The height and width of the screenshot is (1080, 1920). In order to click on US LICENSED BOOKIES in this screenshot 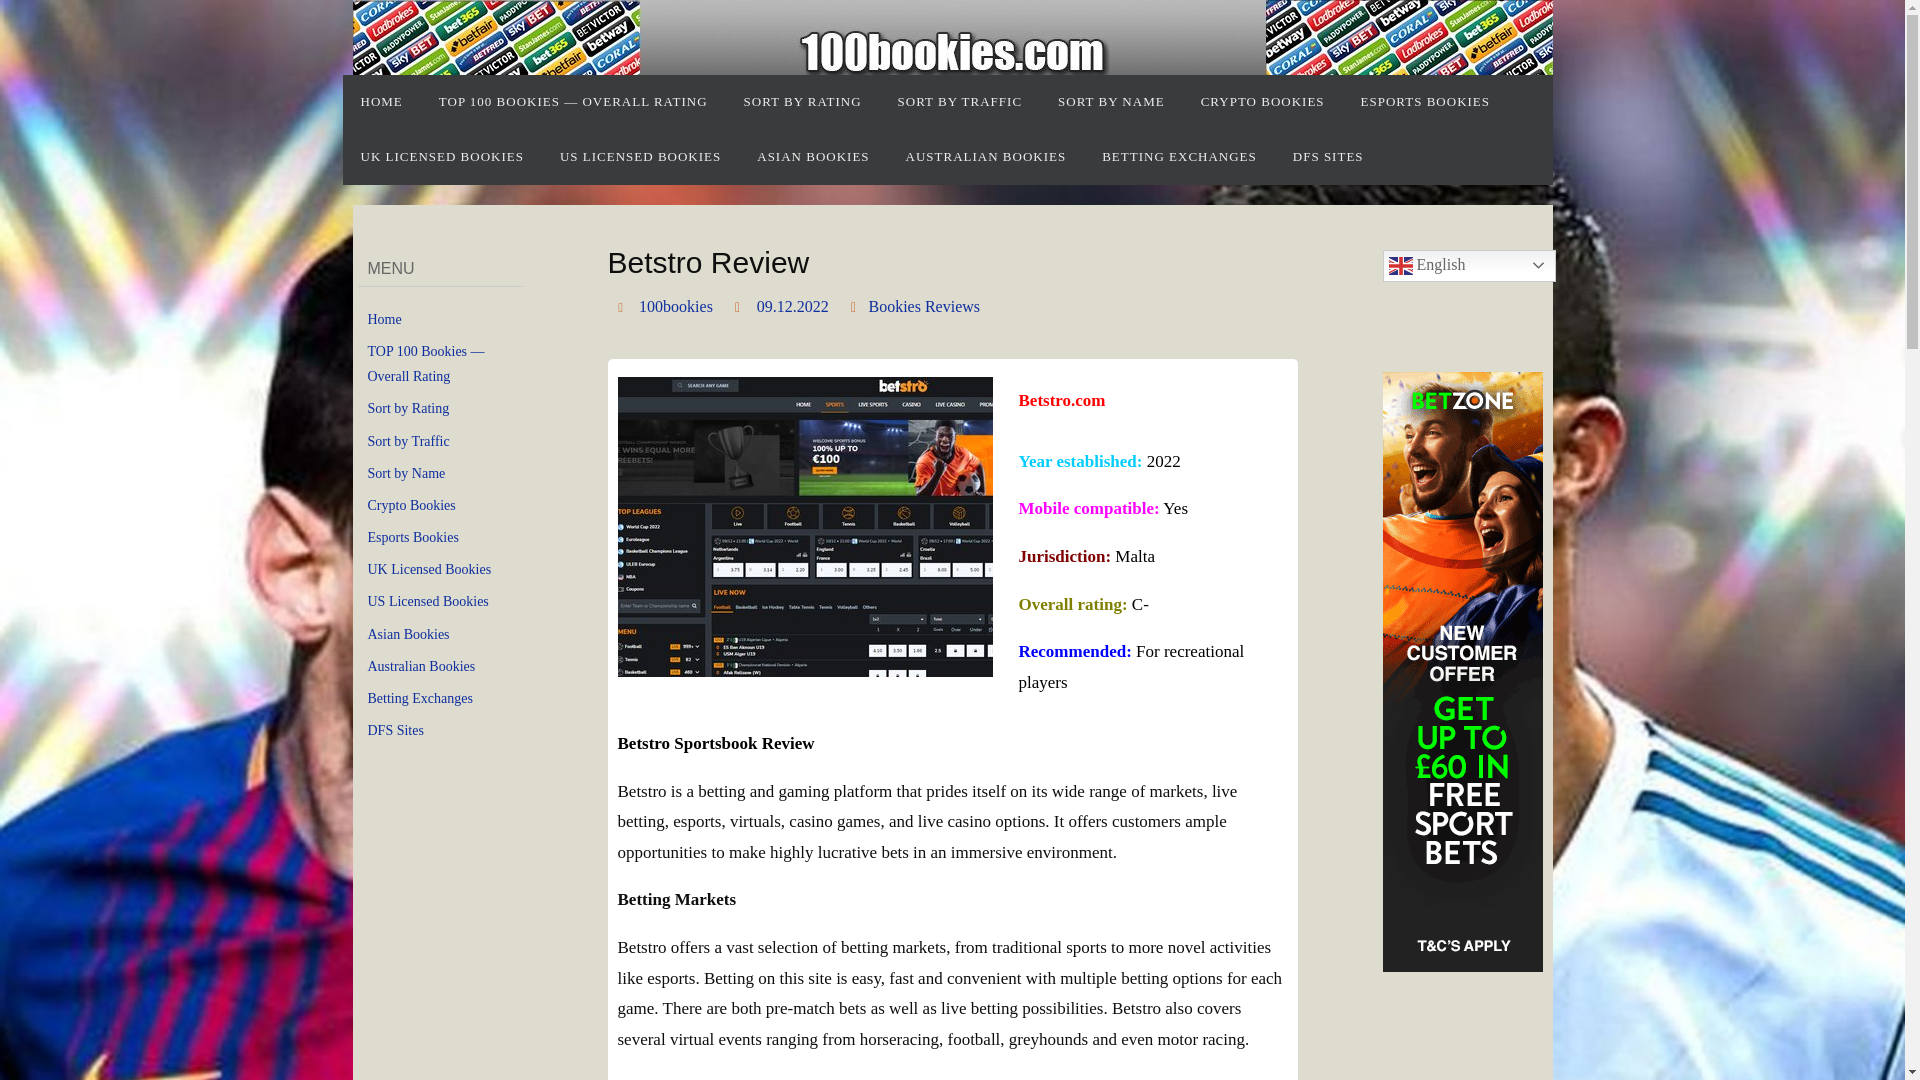, I will do `click(640, 156)`.